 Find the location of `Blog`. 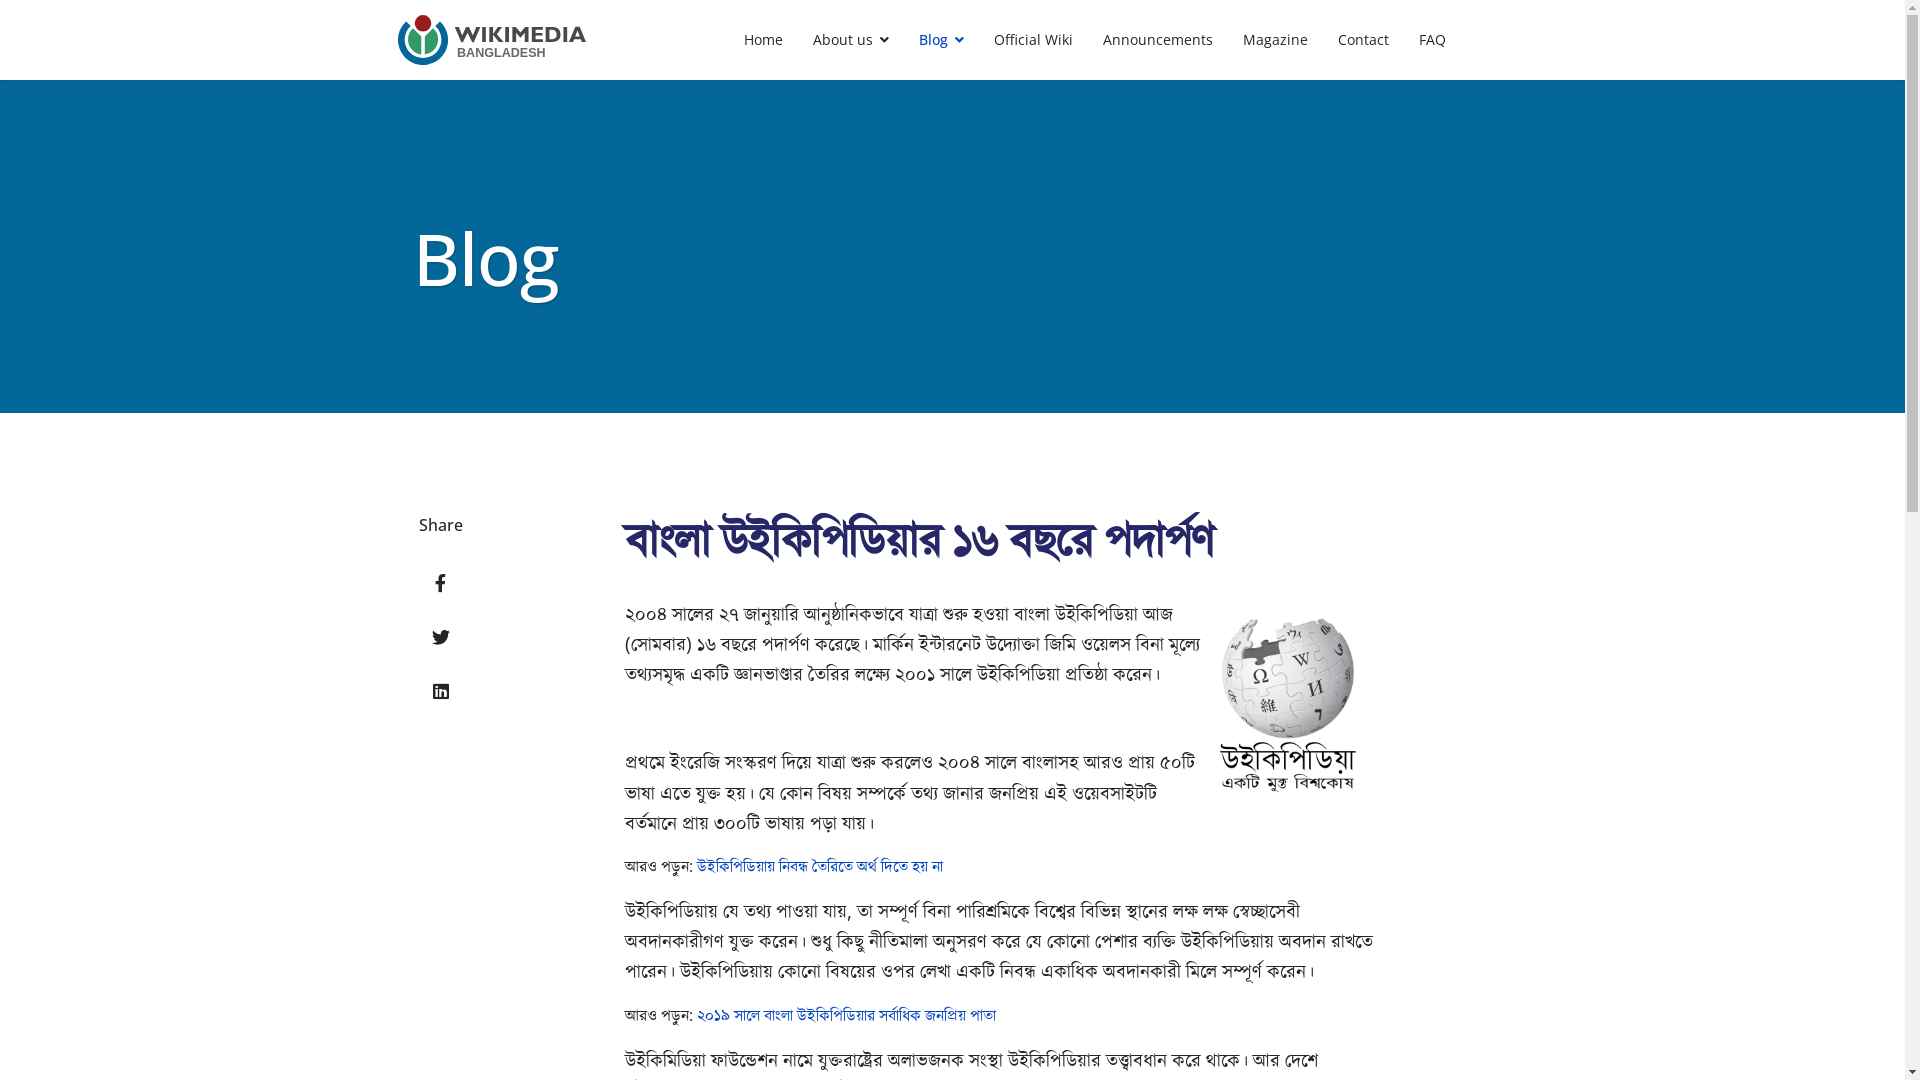

Blog is located at coordinates (942, 40).